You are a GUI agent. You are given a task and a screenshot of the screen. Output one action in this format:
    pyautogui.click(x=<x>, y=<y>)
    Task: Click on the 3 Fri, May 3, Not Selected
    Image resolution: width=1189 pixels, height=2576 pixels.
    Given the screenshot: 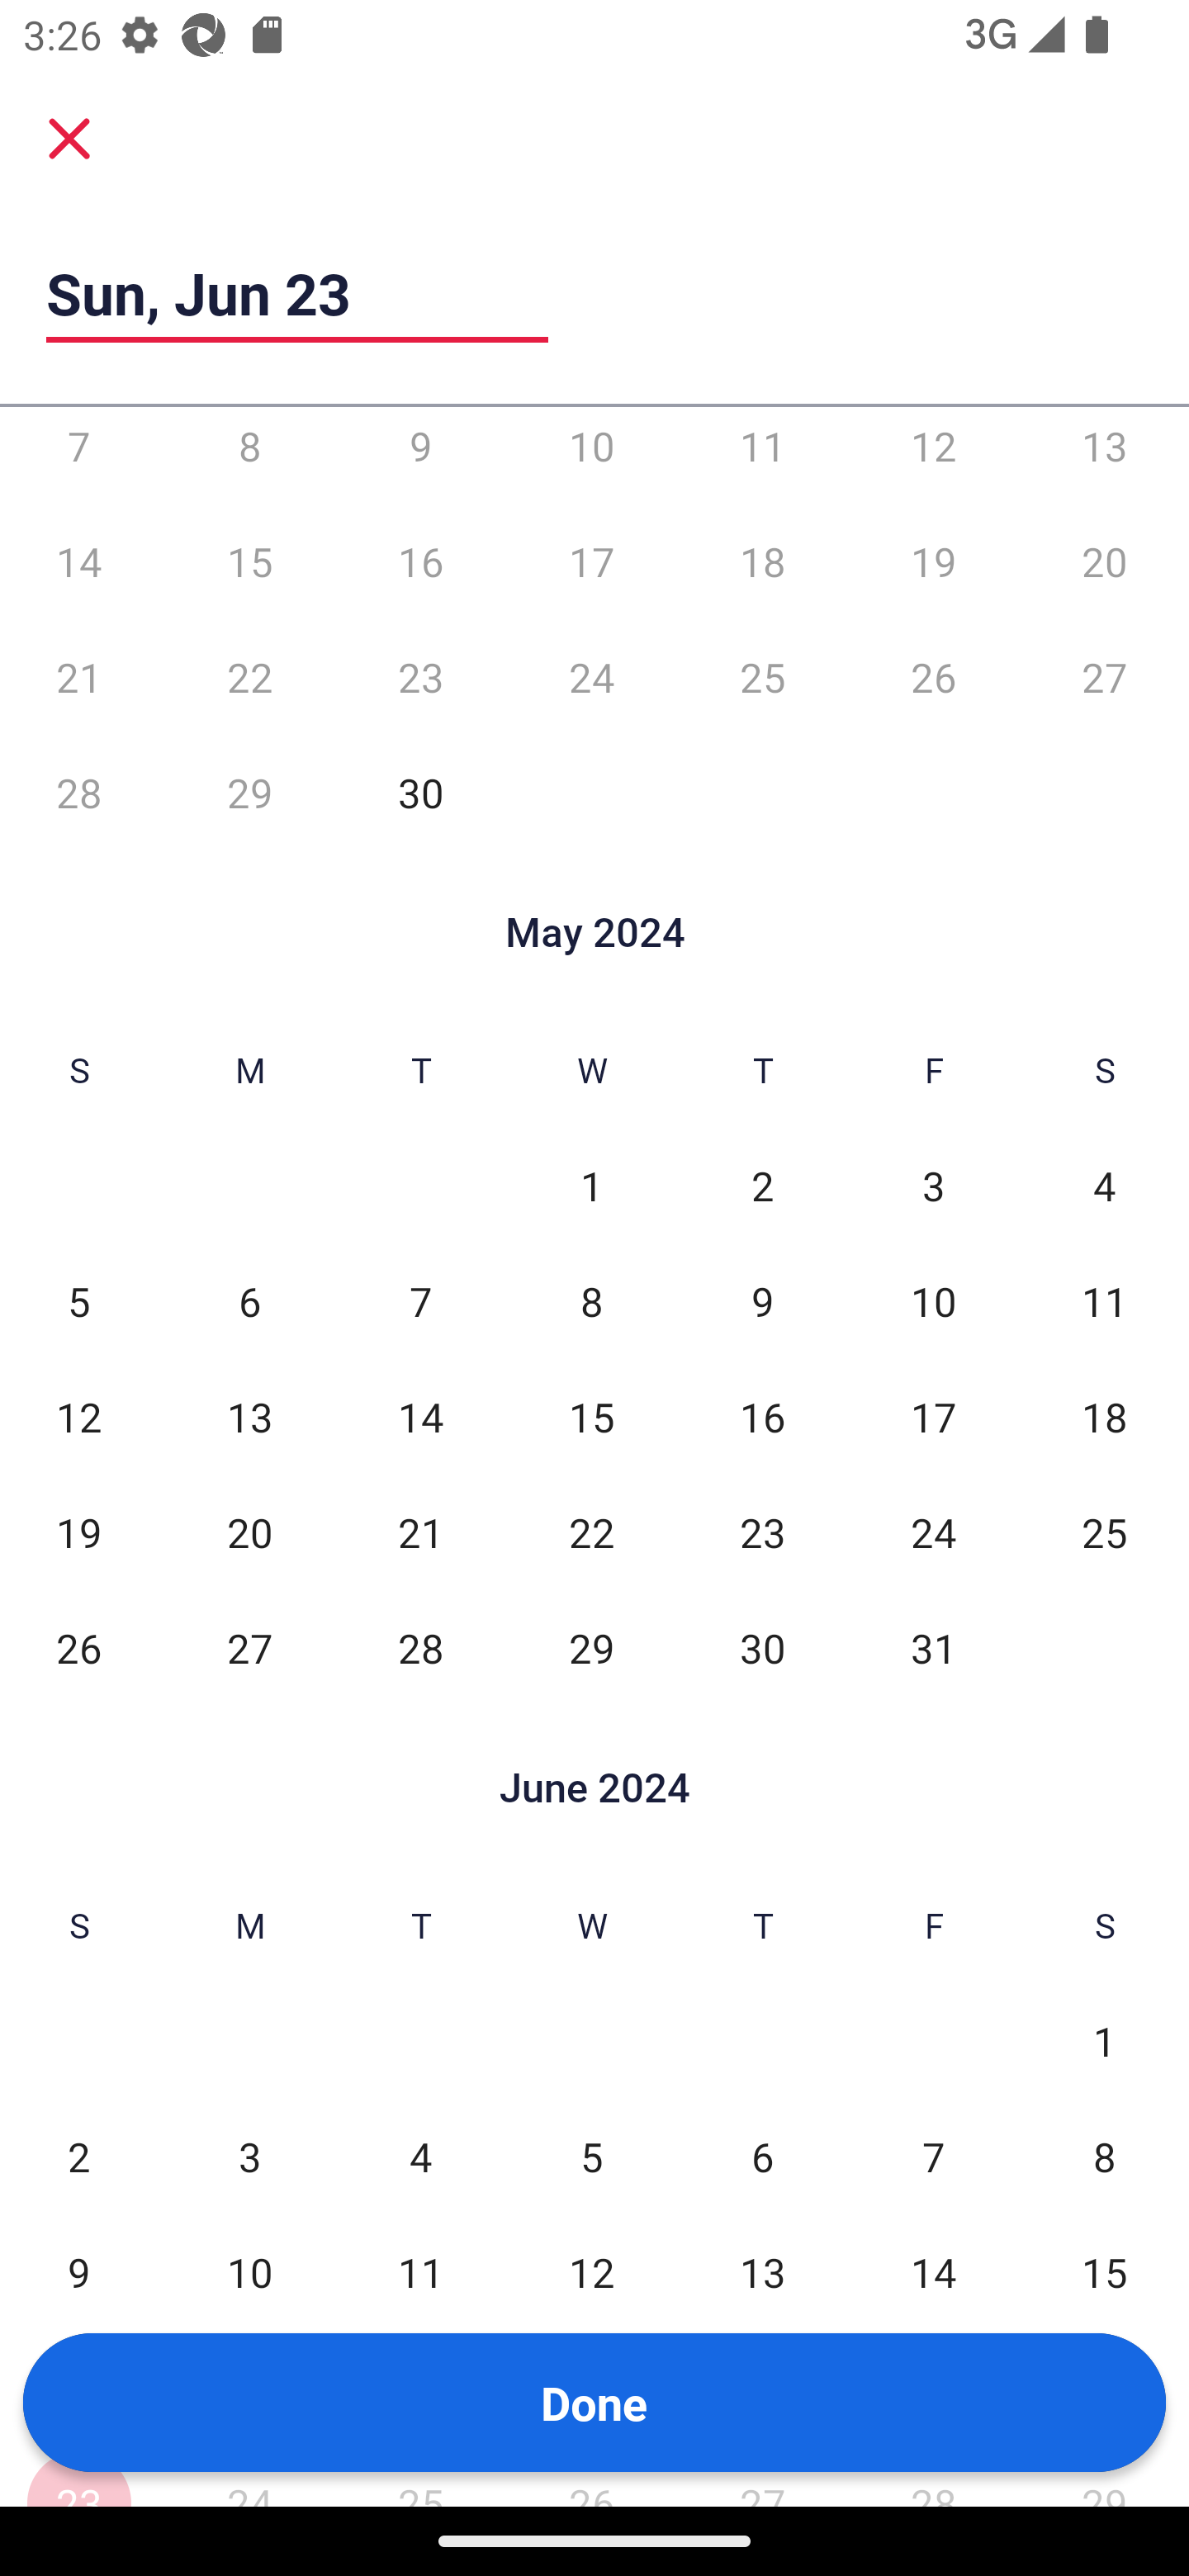 What is the action you would take?
    pyautogui.click(x=933, y=1186)
    